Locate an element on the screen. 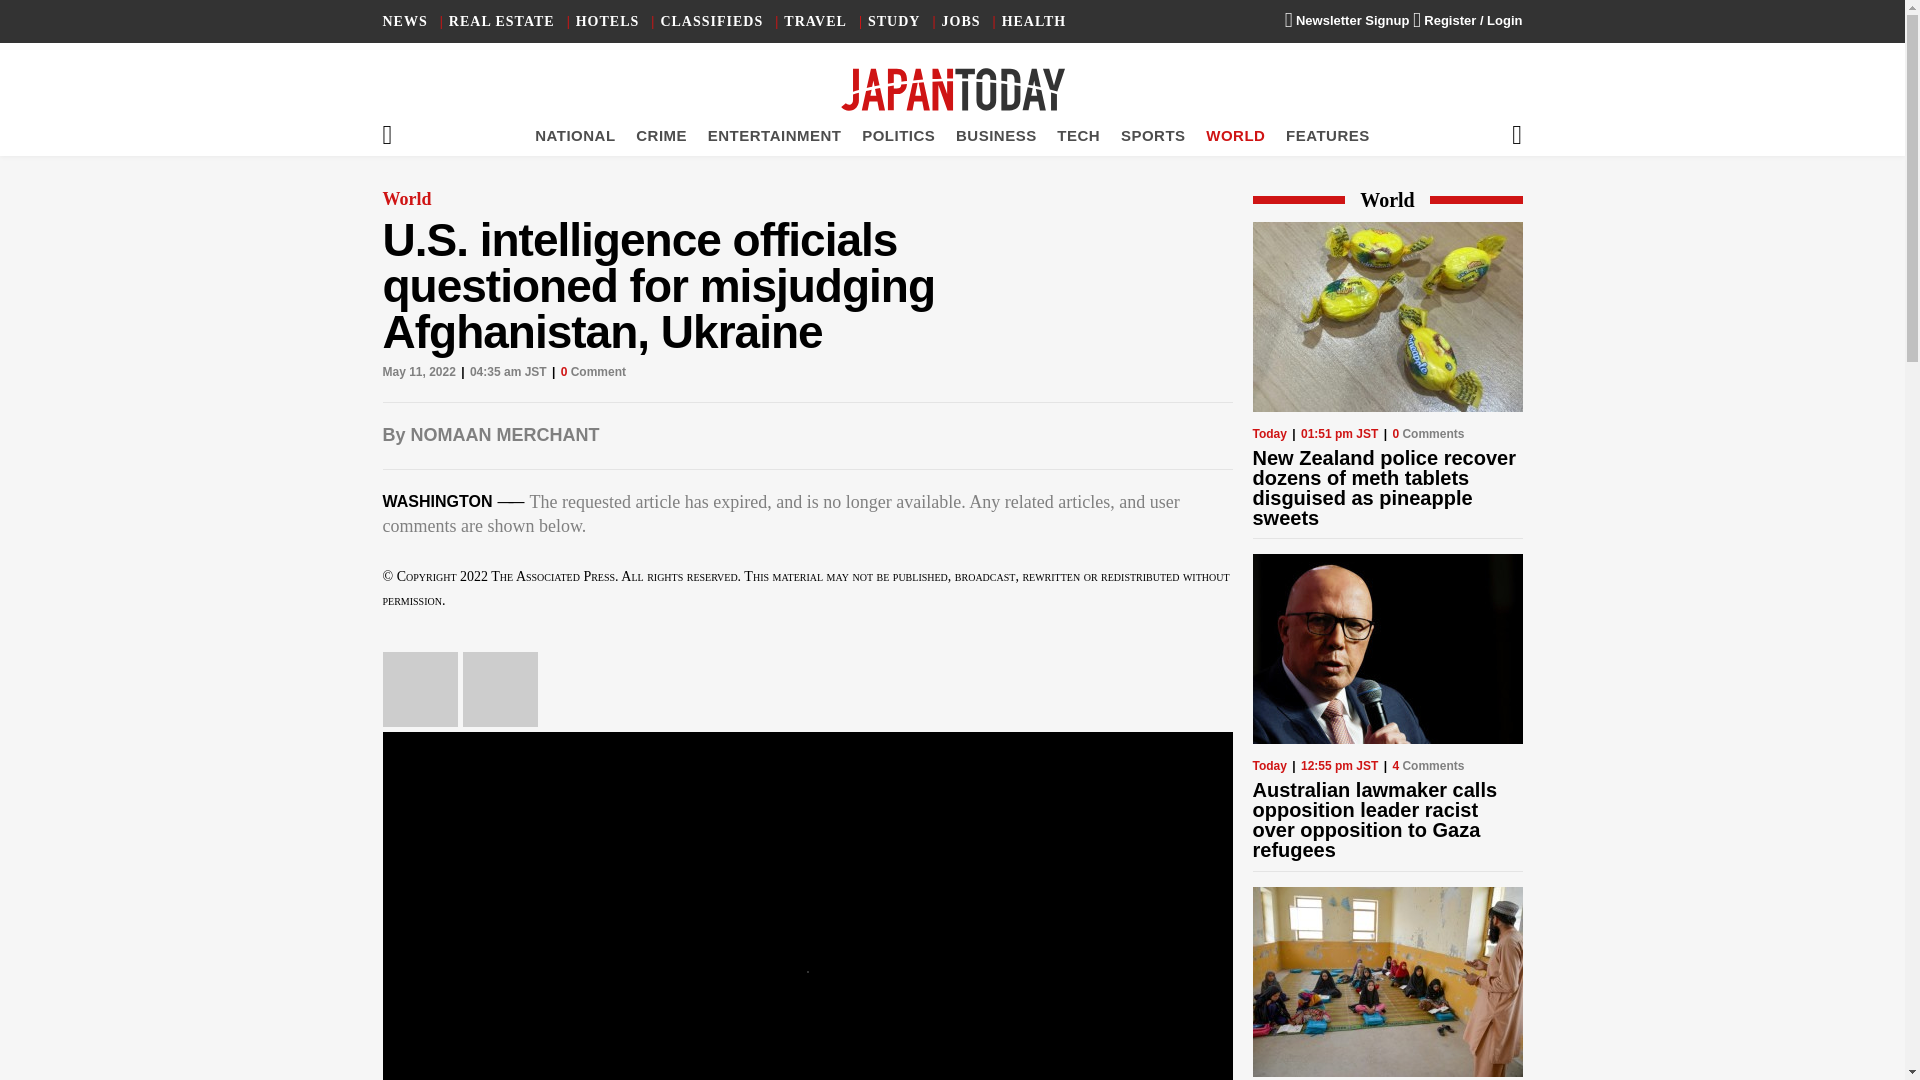 The height and width of the screenshot is (1080, 1920). REAL ESTATE is located at coordinates (502, 22).